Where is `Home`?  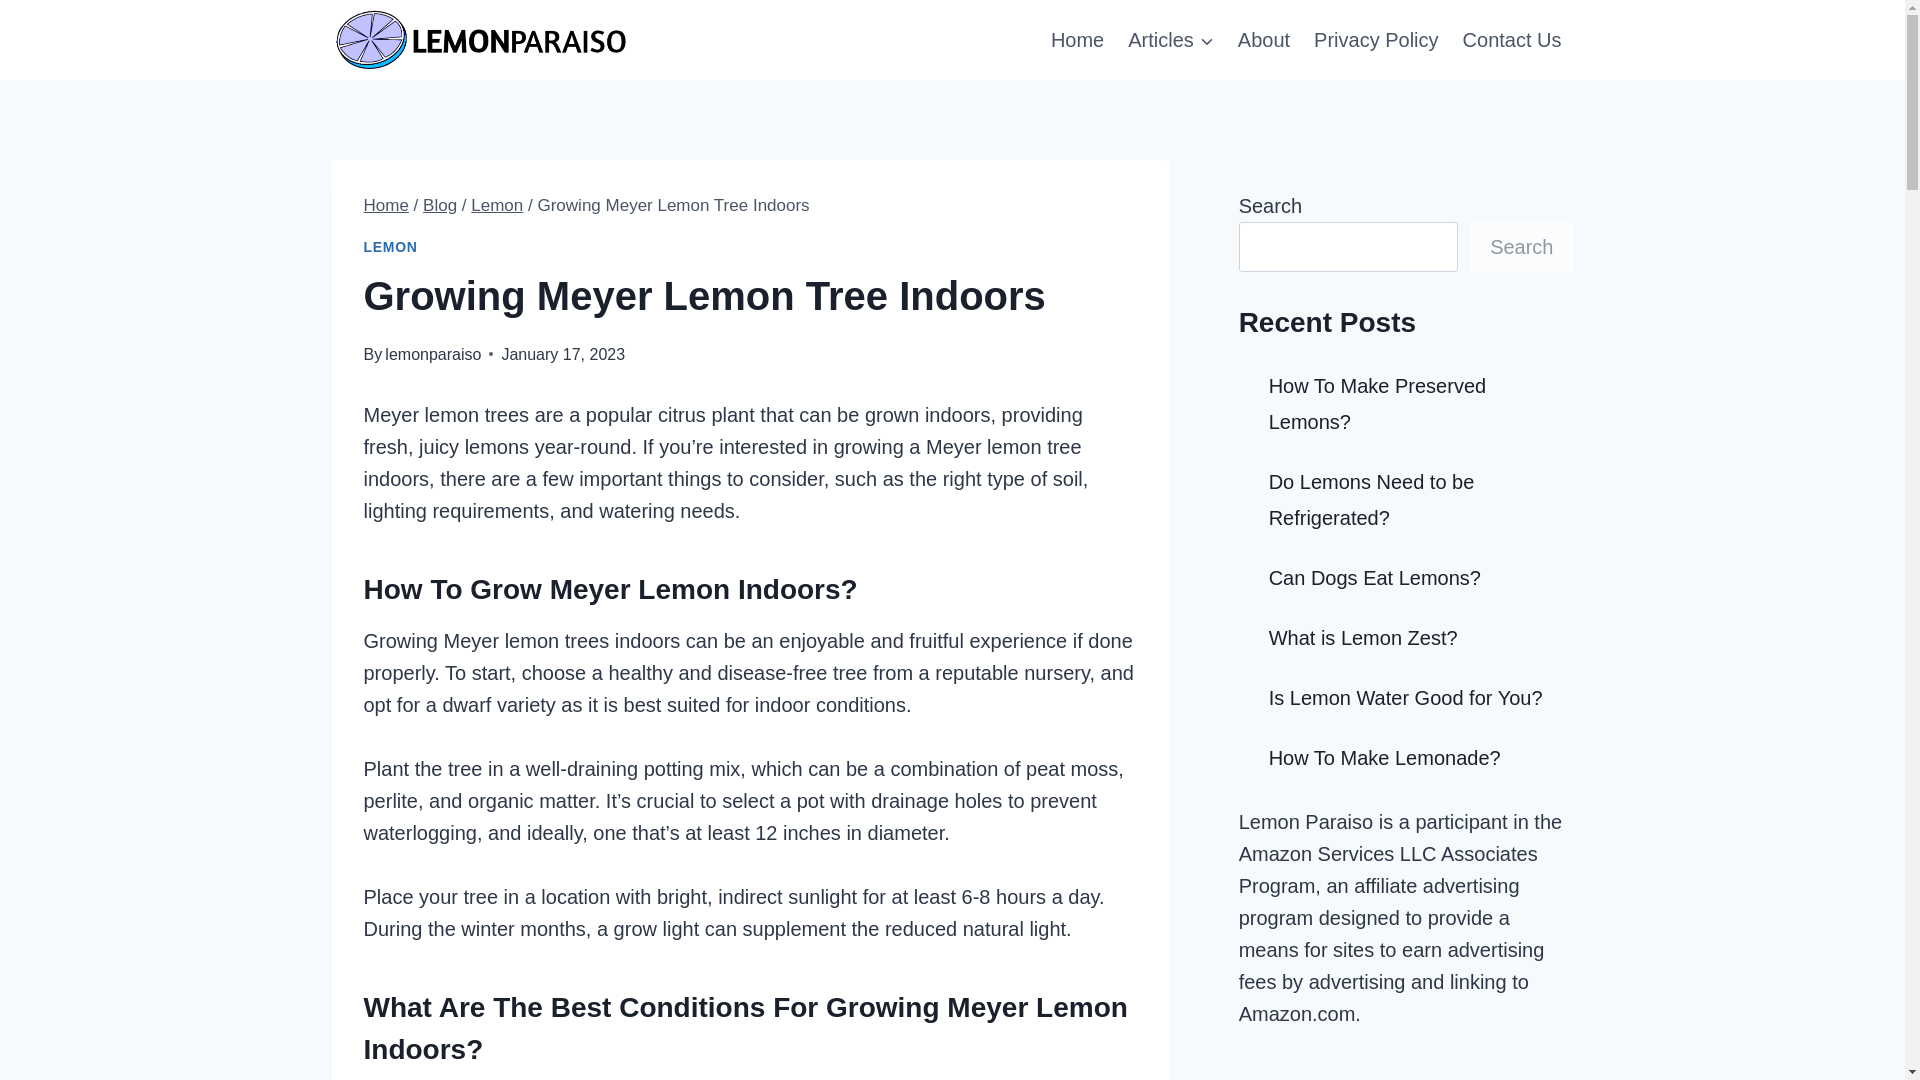
Home is located at coordinates (386, 204).